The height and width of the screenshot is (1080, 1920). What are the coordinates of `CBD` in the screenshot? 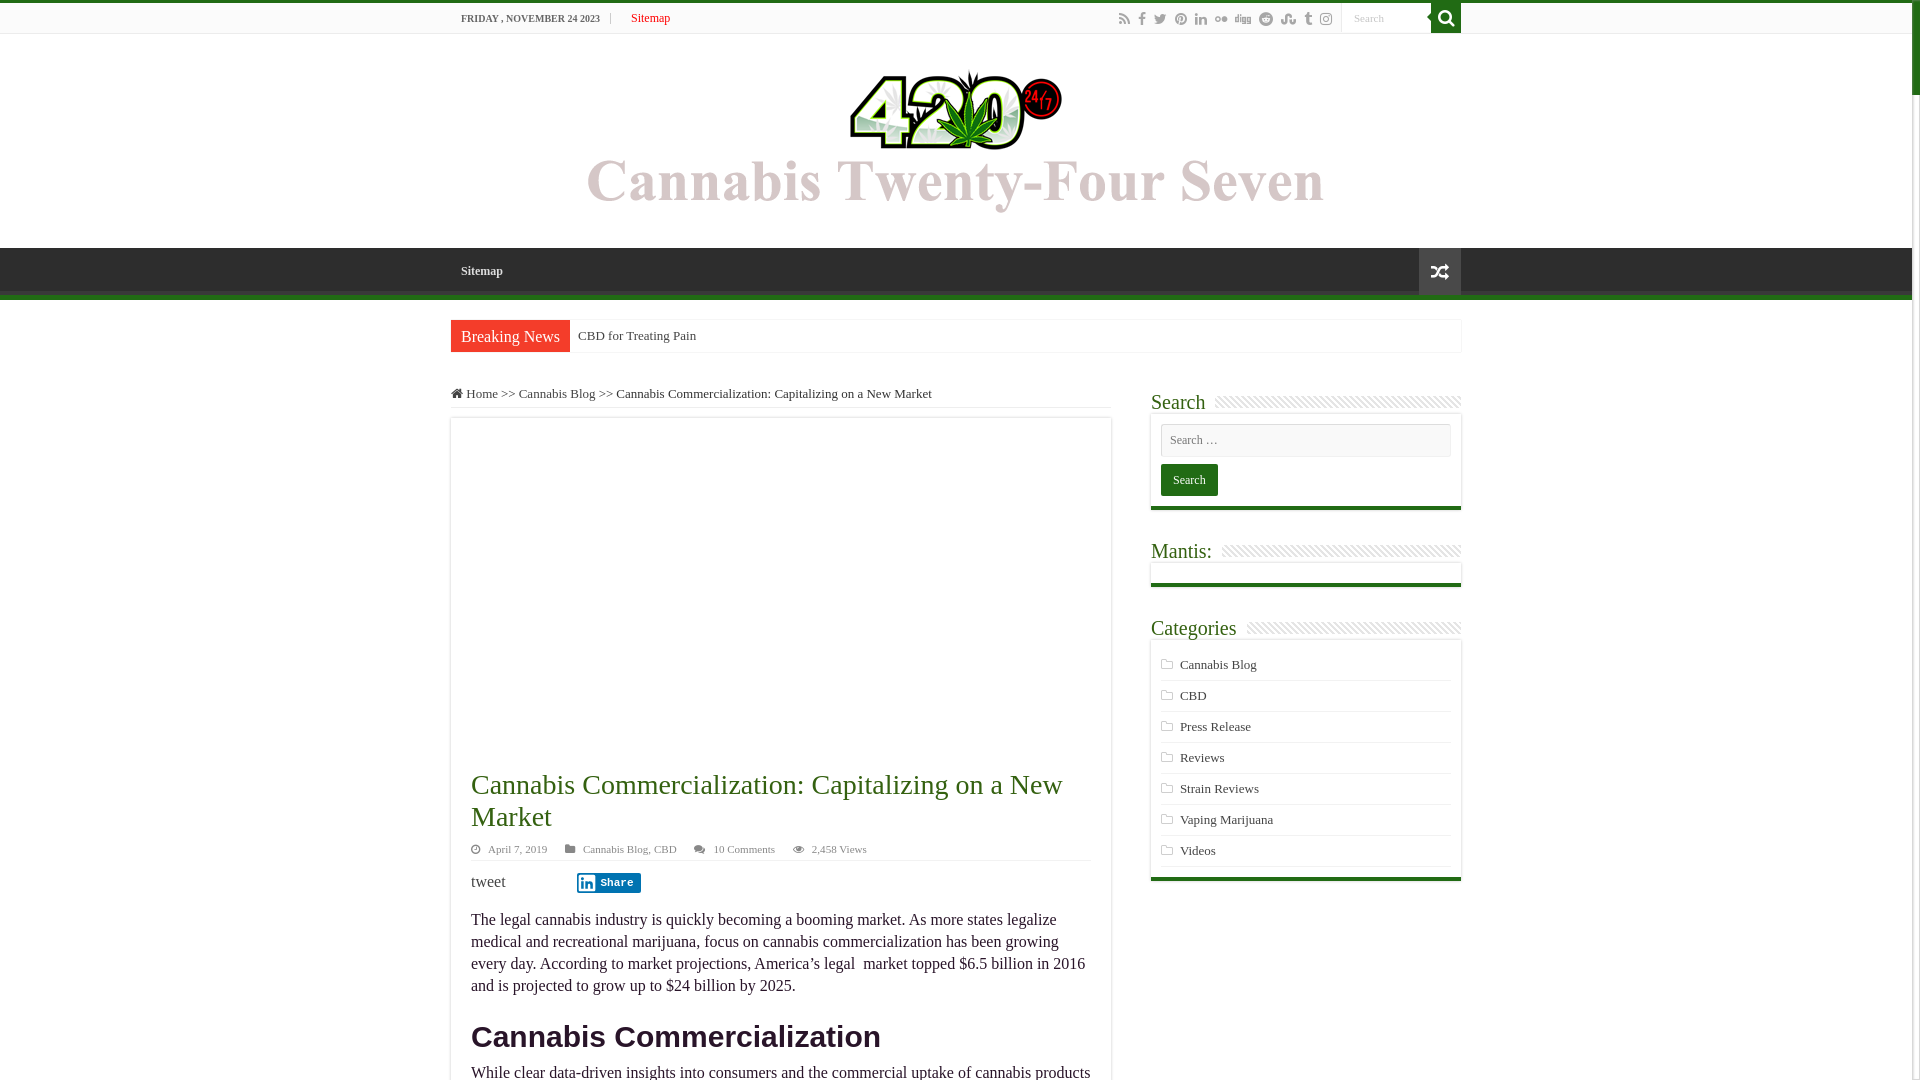 It's located at (666, 849).